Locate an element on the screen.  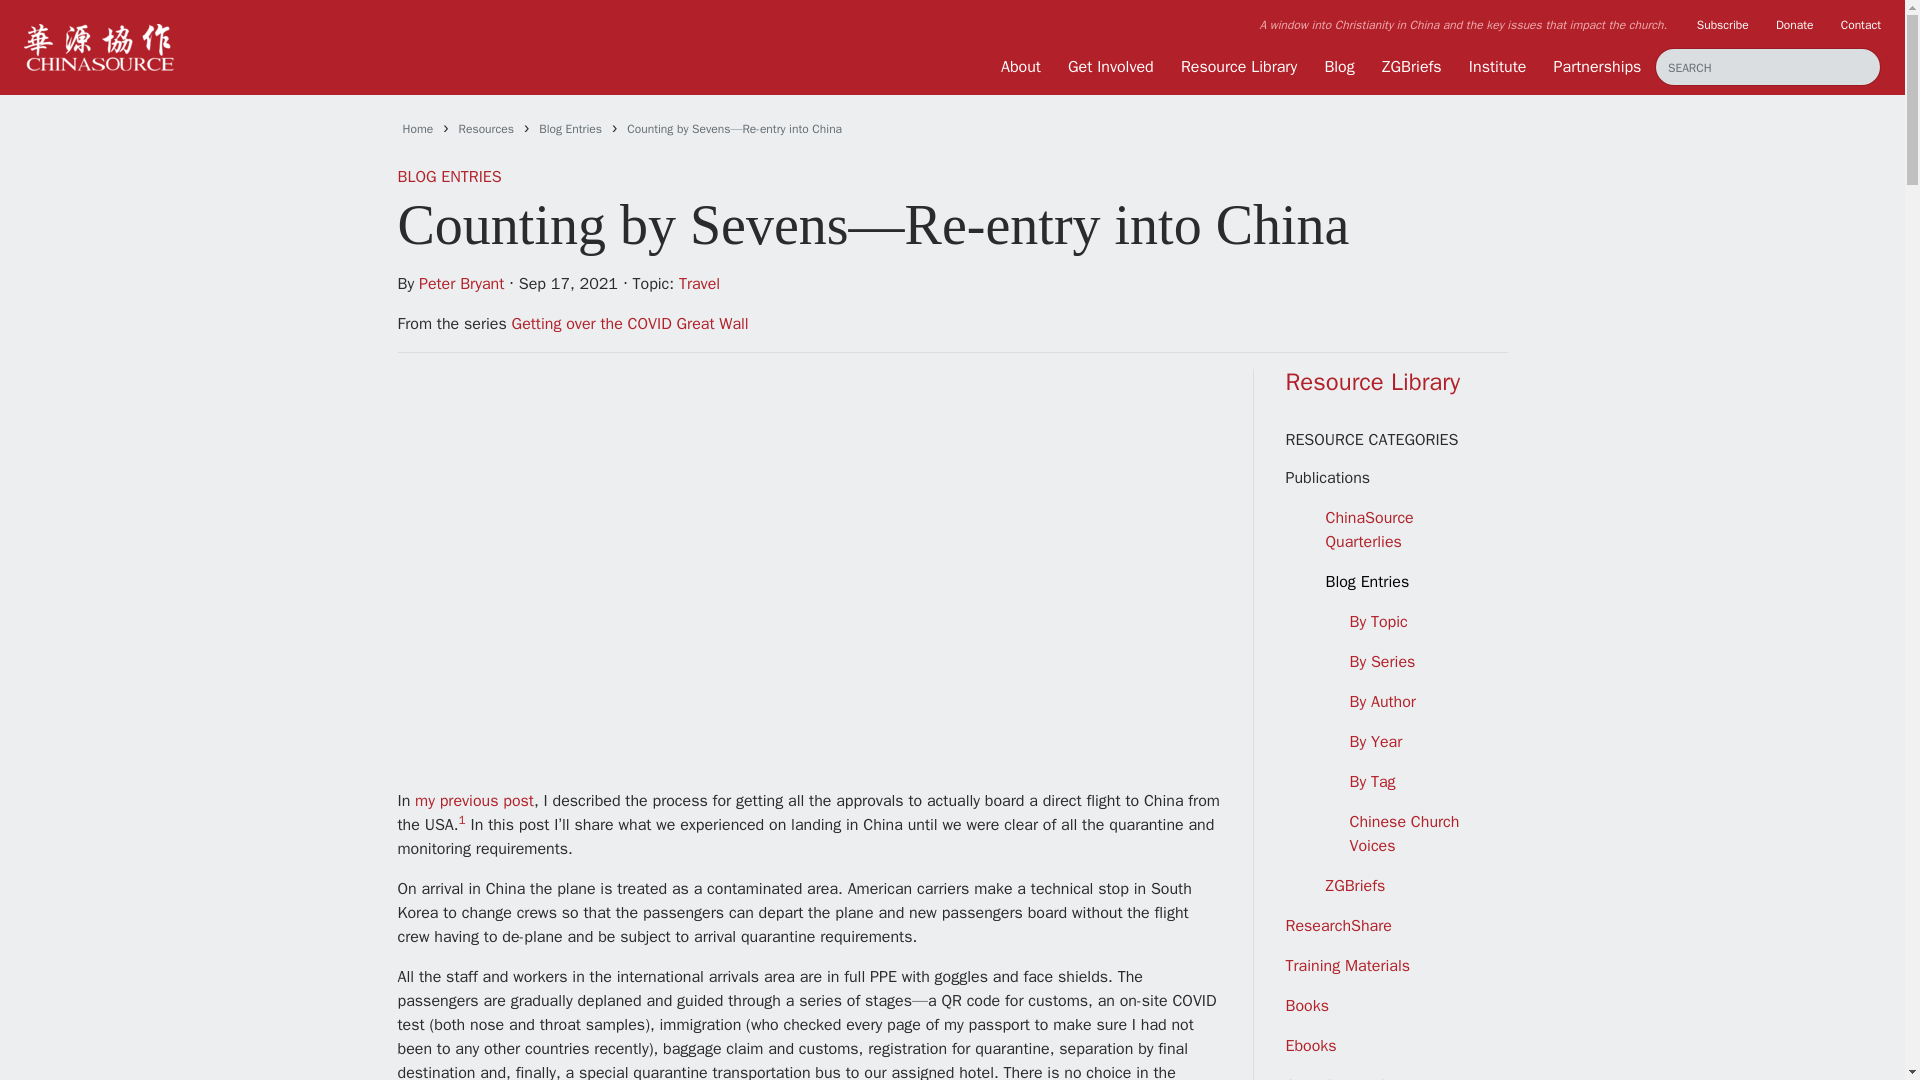
Peter Bryant is located at coordinates (460, 284).